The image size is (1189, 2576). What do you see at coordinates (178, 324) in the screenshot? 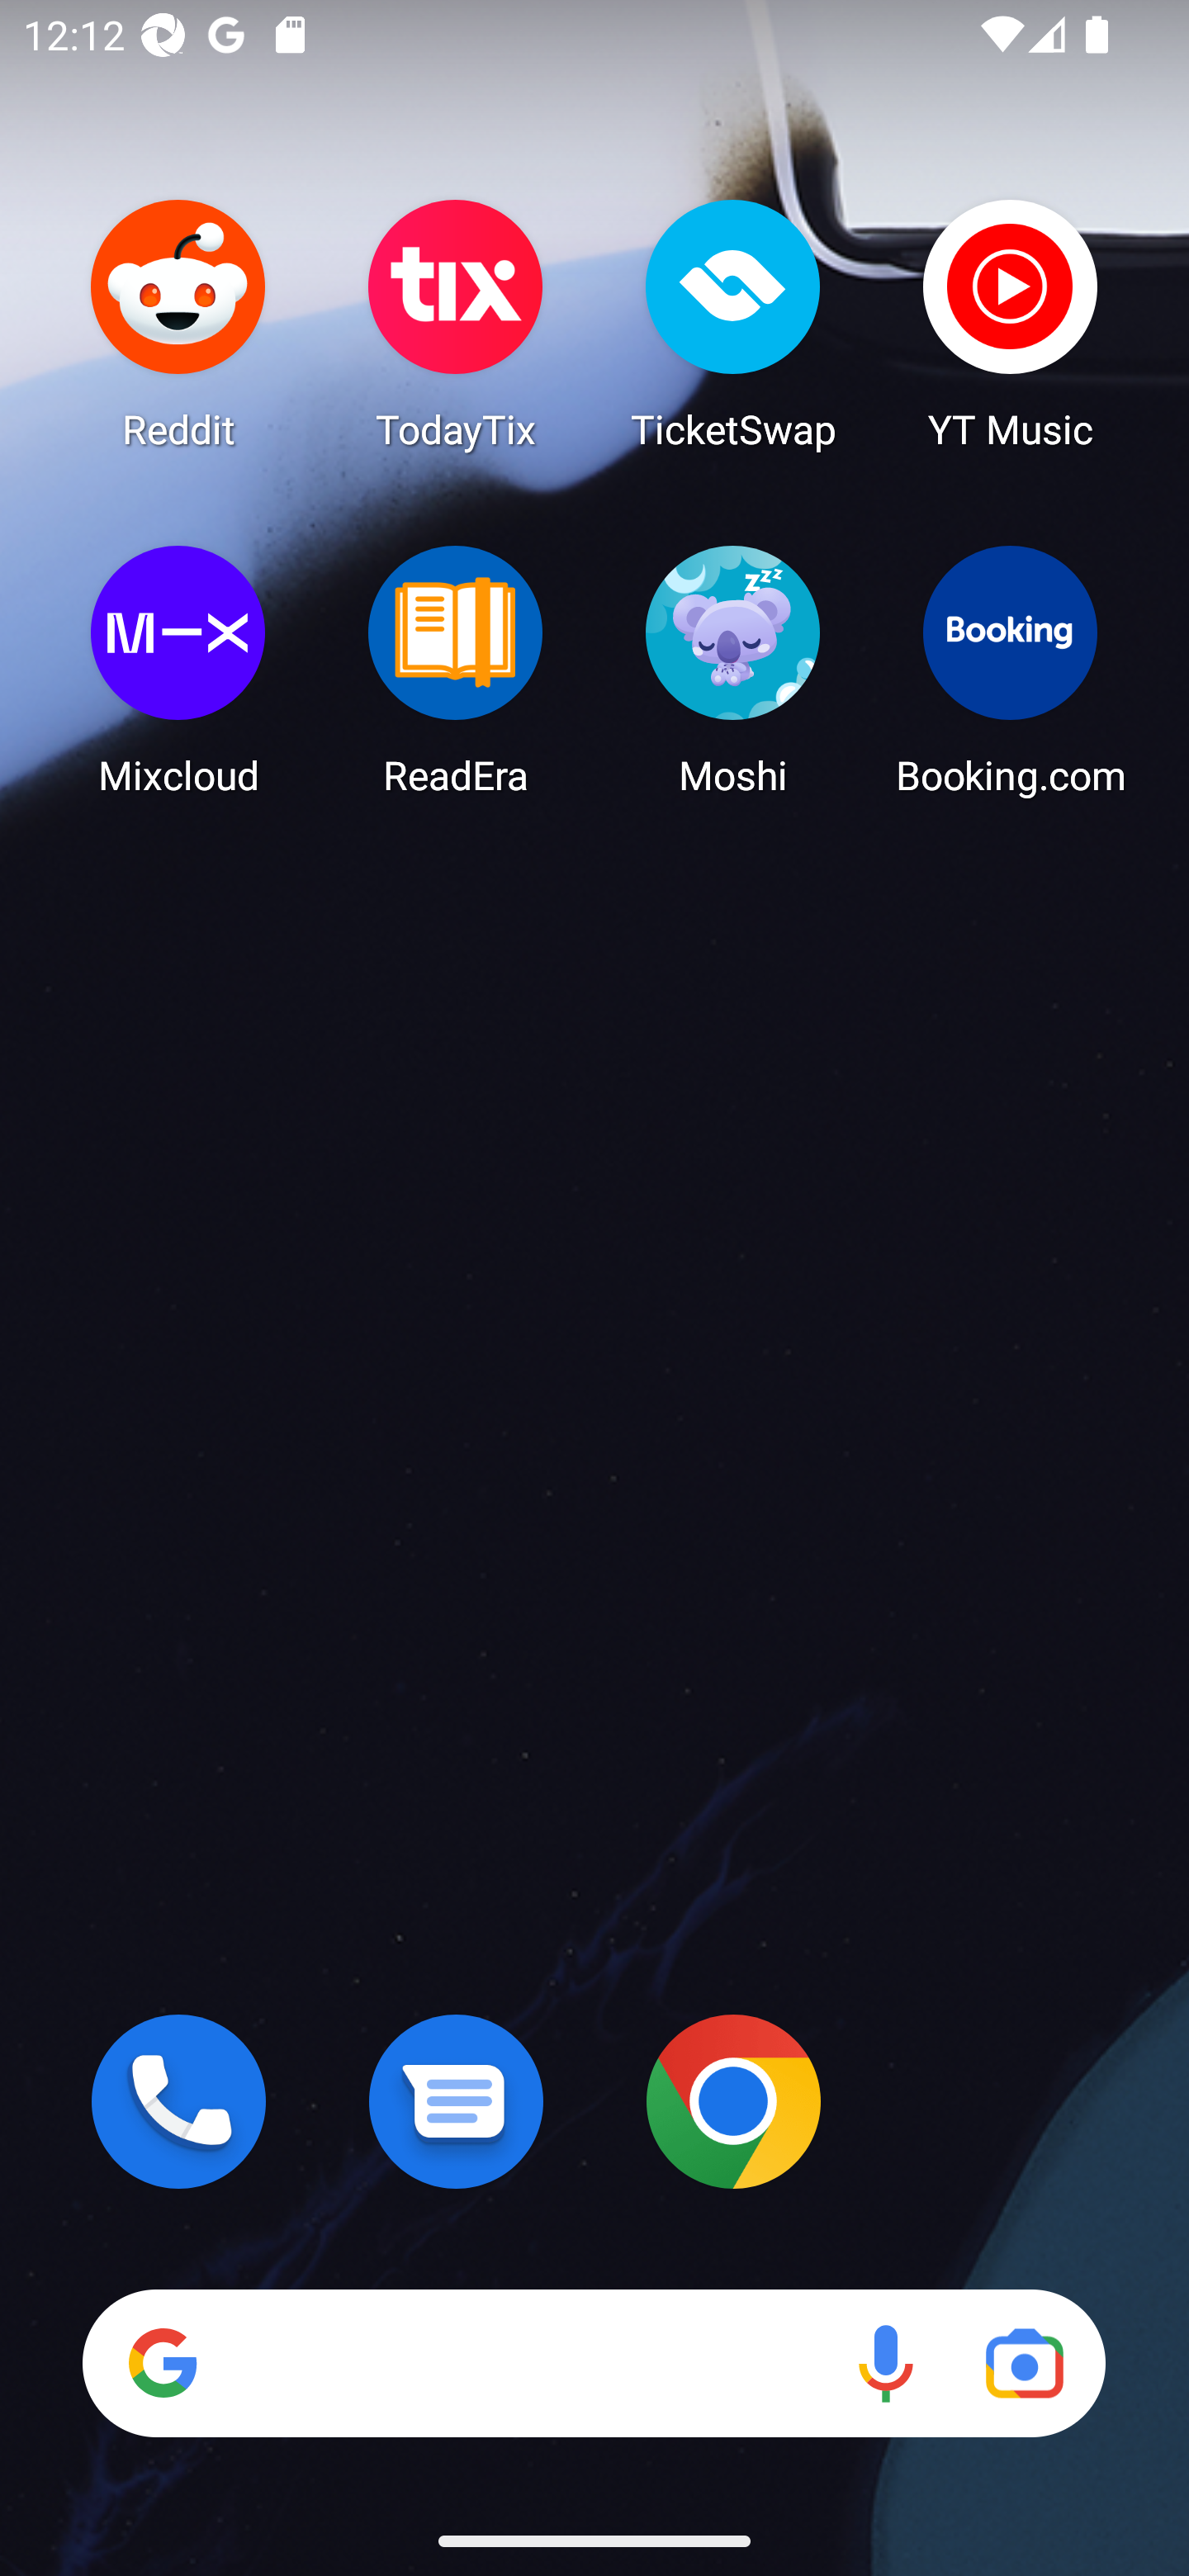
I see `Reddit` at bounding box center [178, 324].